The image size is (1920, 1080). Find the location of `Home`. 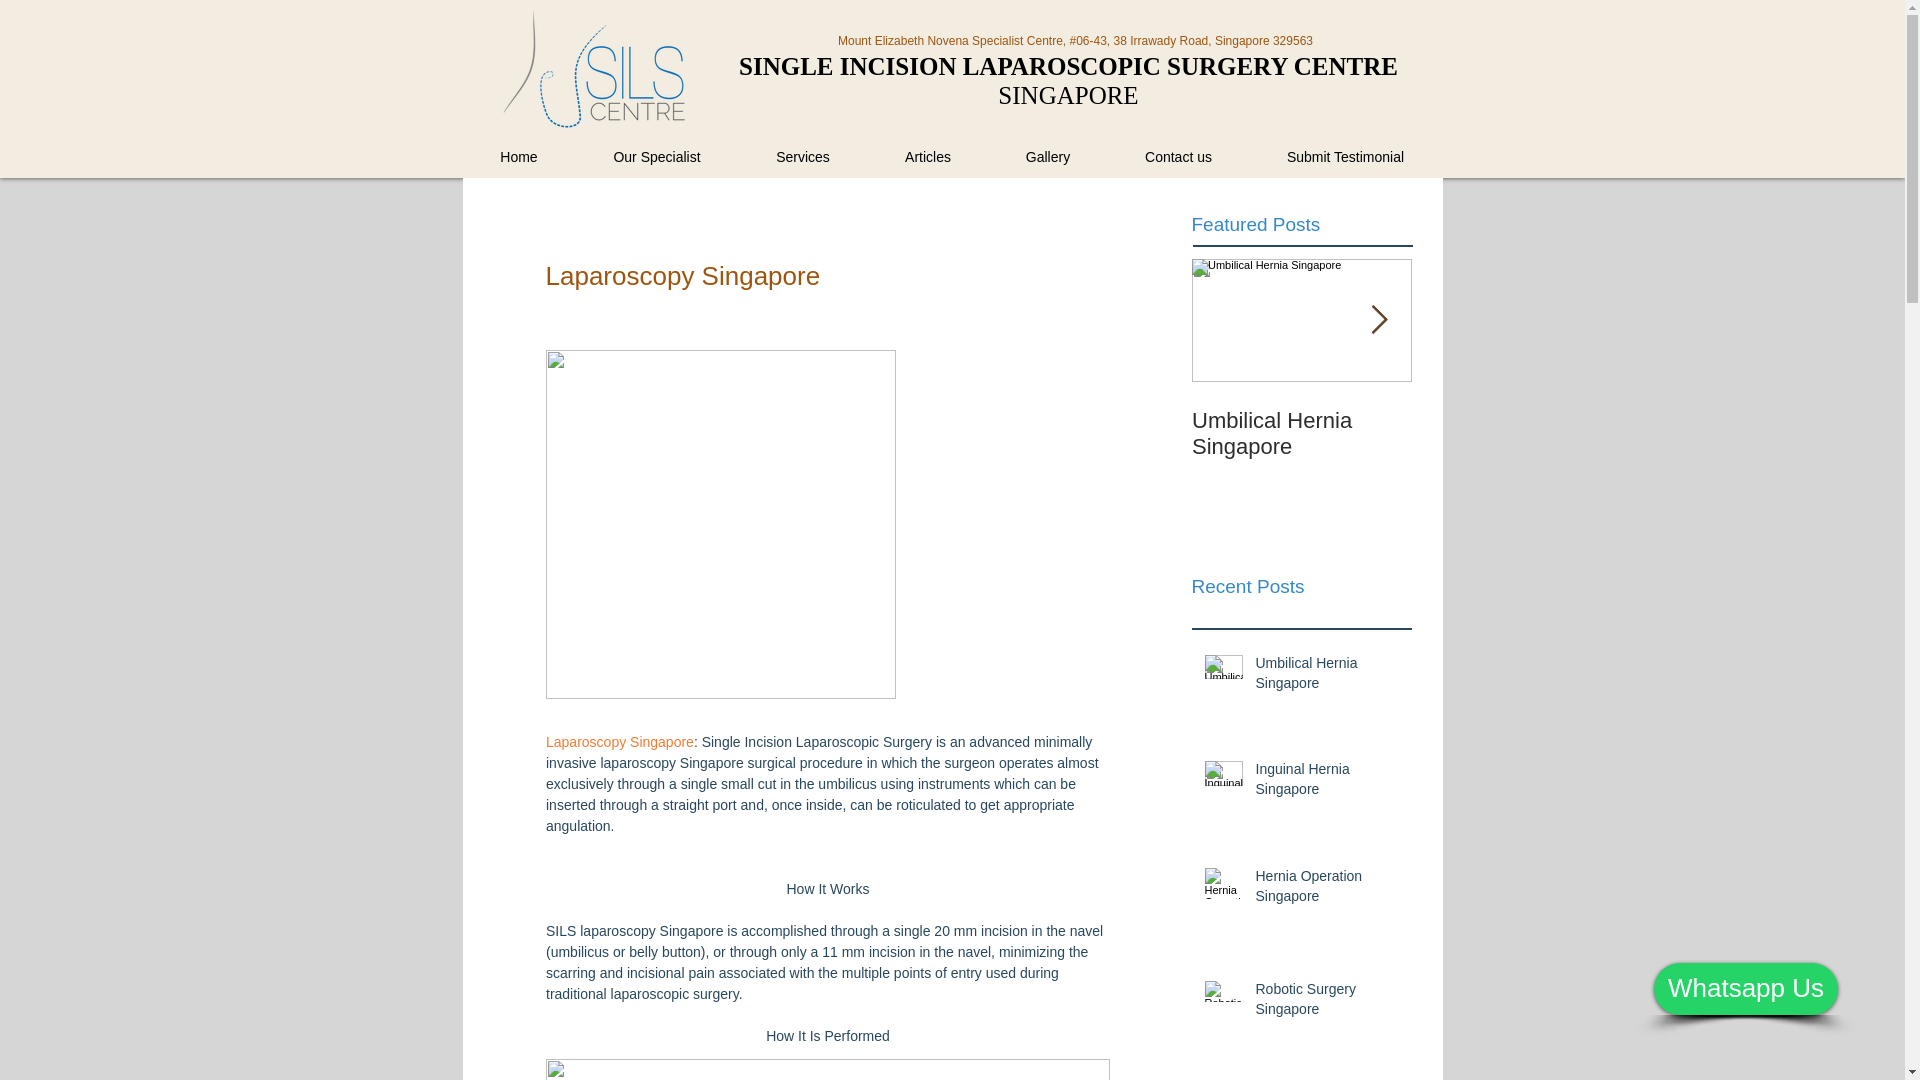

Home is located at coordinates (518, 157).